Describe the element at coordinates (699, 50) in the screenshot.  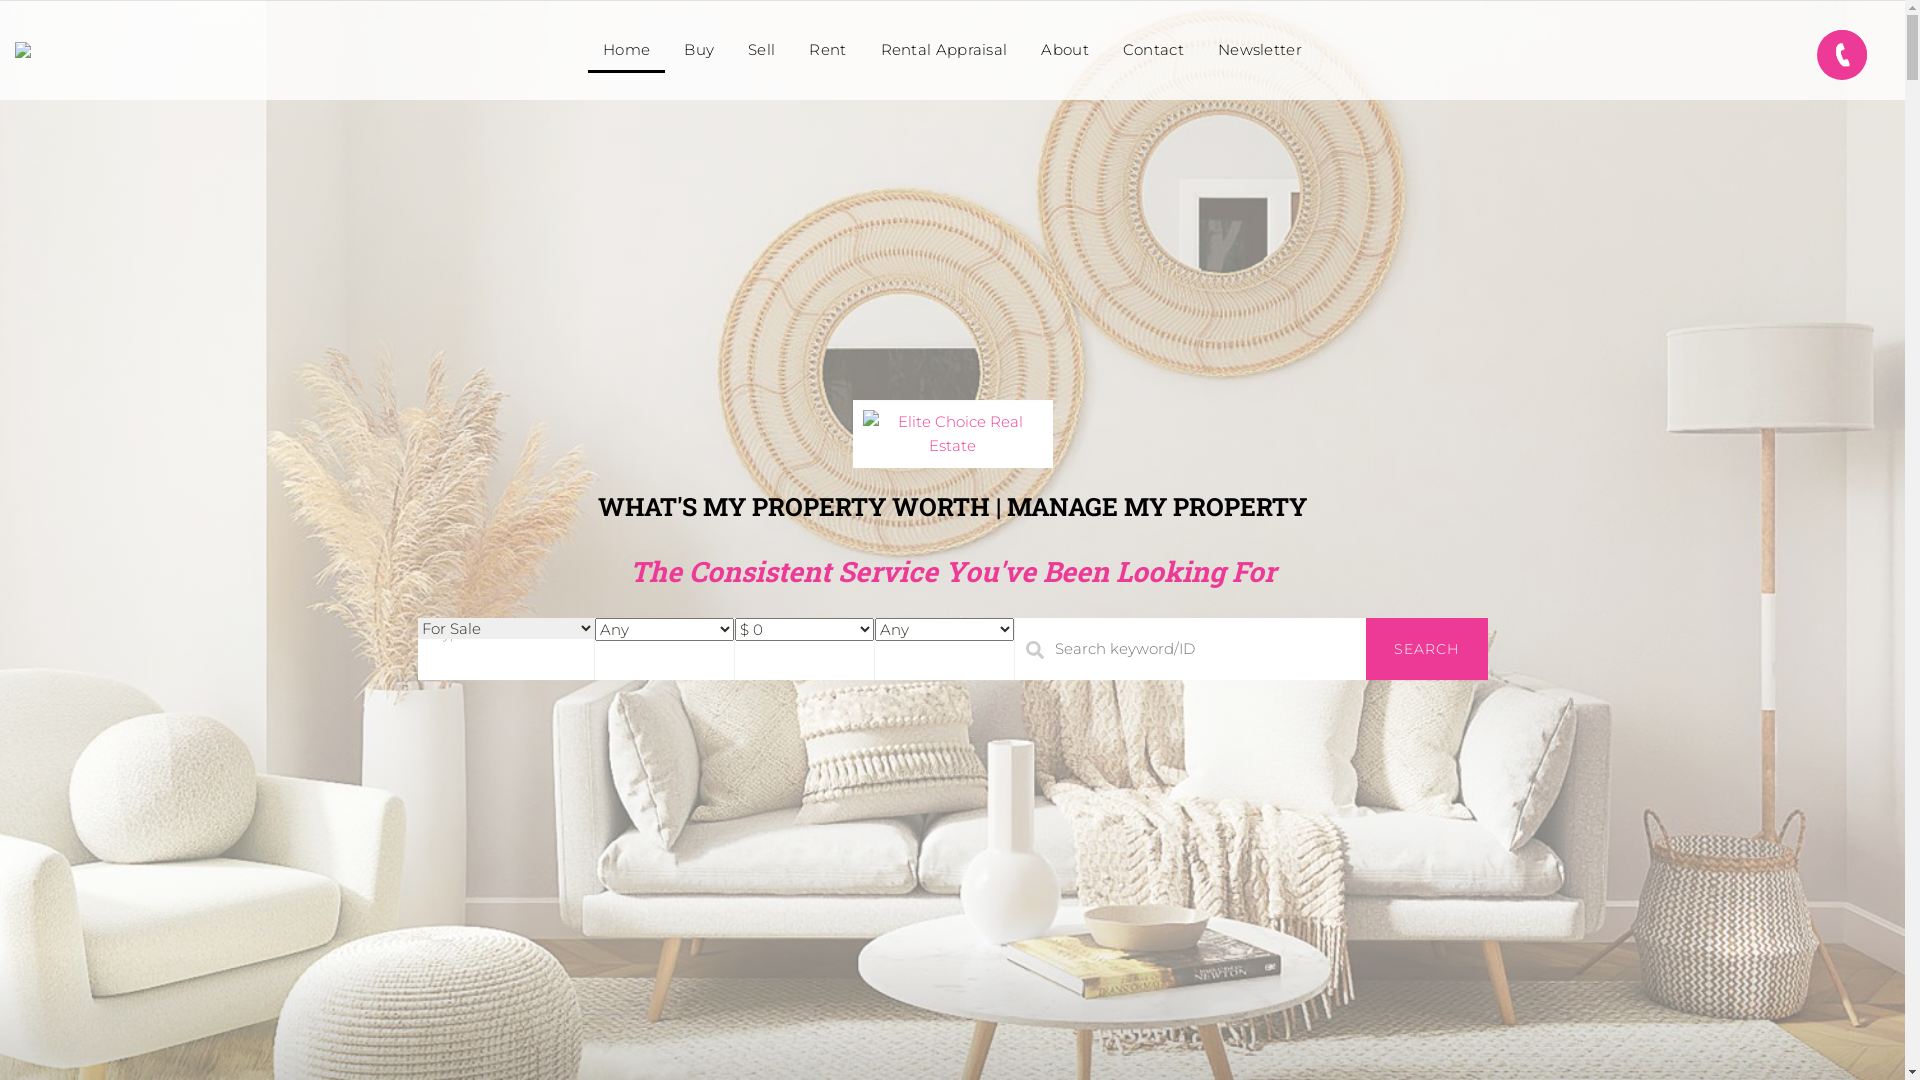
I see `Buy` at that location.